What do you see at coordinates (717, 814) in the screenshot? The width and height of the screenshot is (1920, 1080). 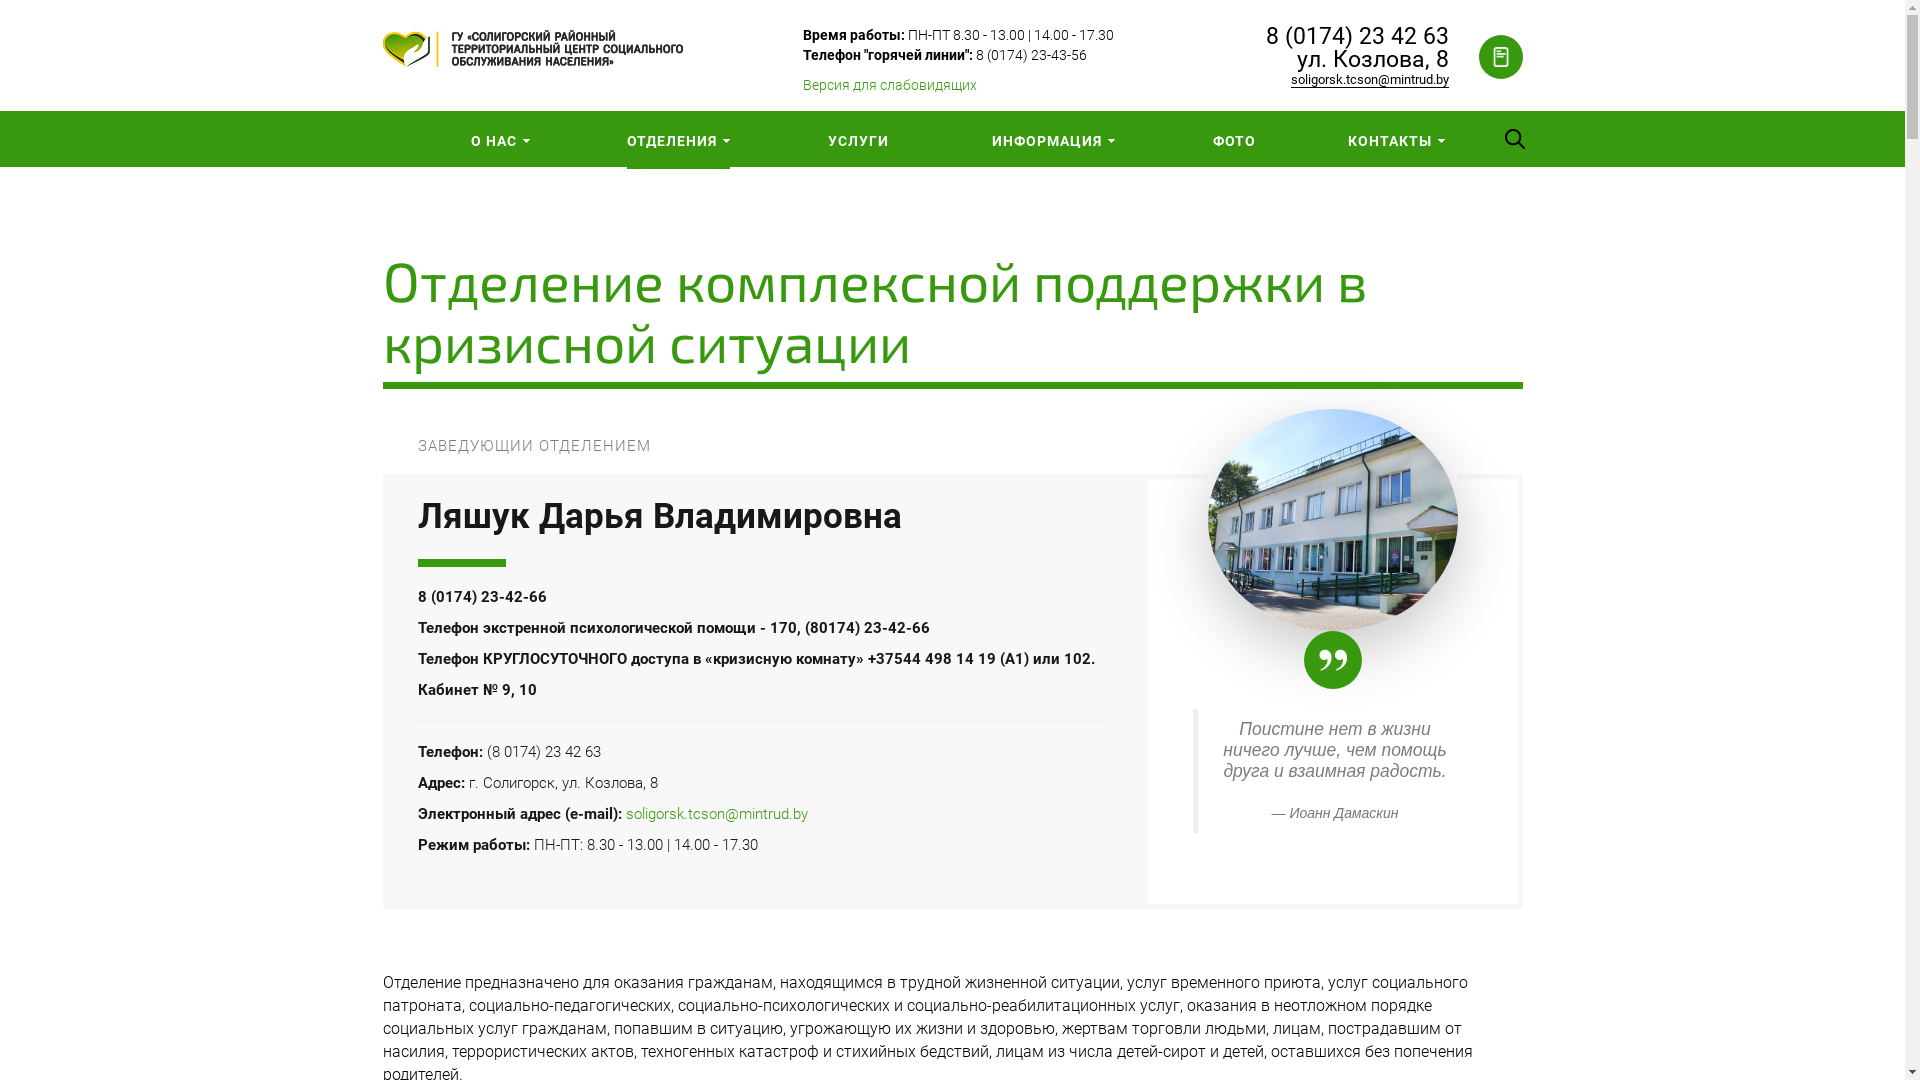 I see `soligorsk.tcson@mintrud.by` at bounding box center [717, 814].